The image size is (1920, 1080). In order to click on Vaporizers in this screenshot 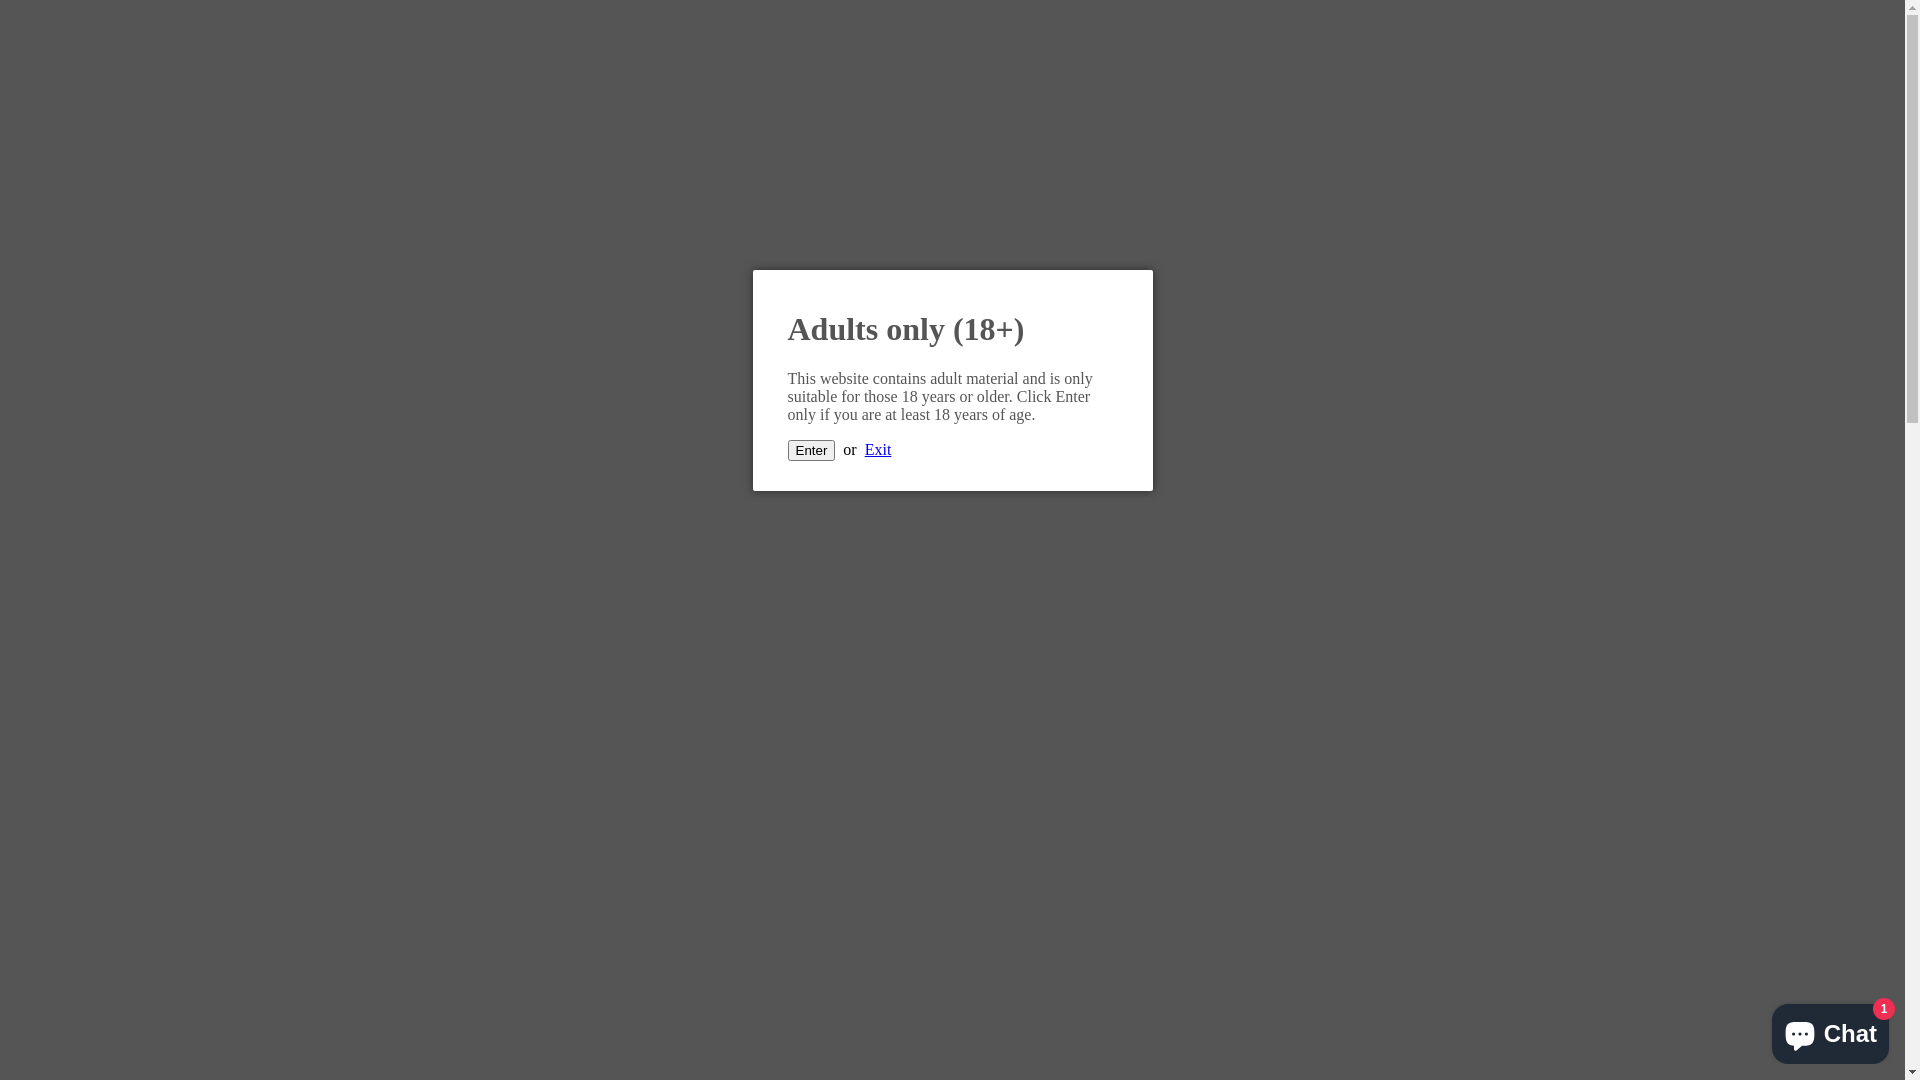, I will do `click(122, 622)`.